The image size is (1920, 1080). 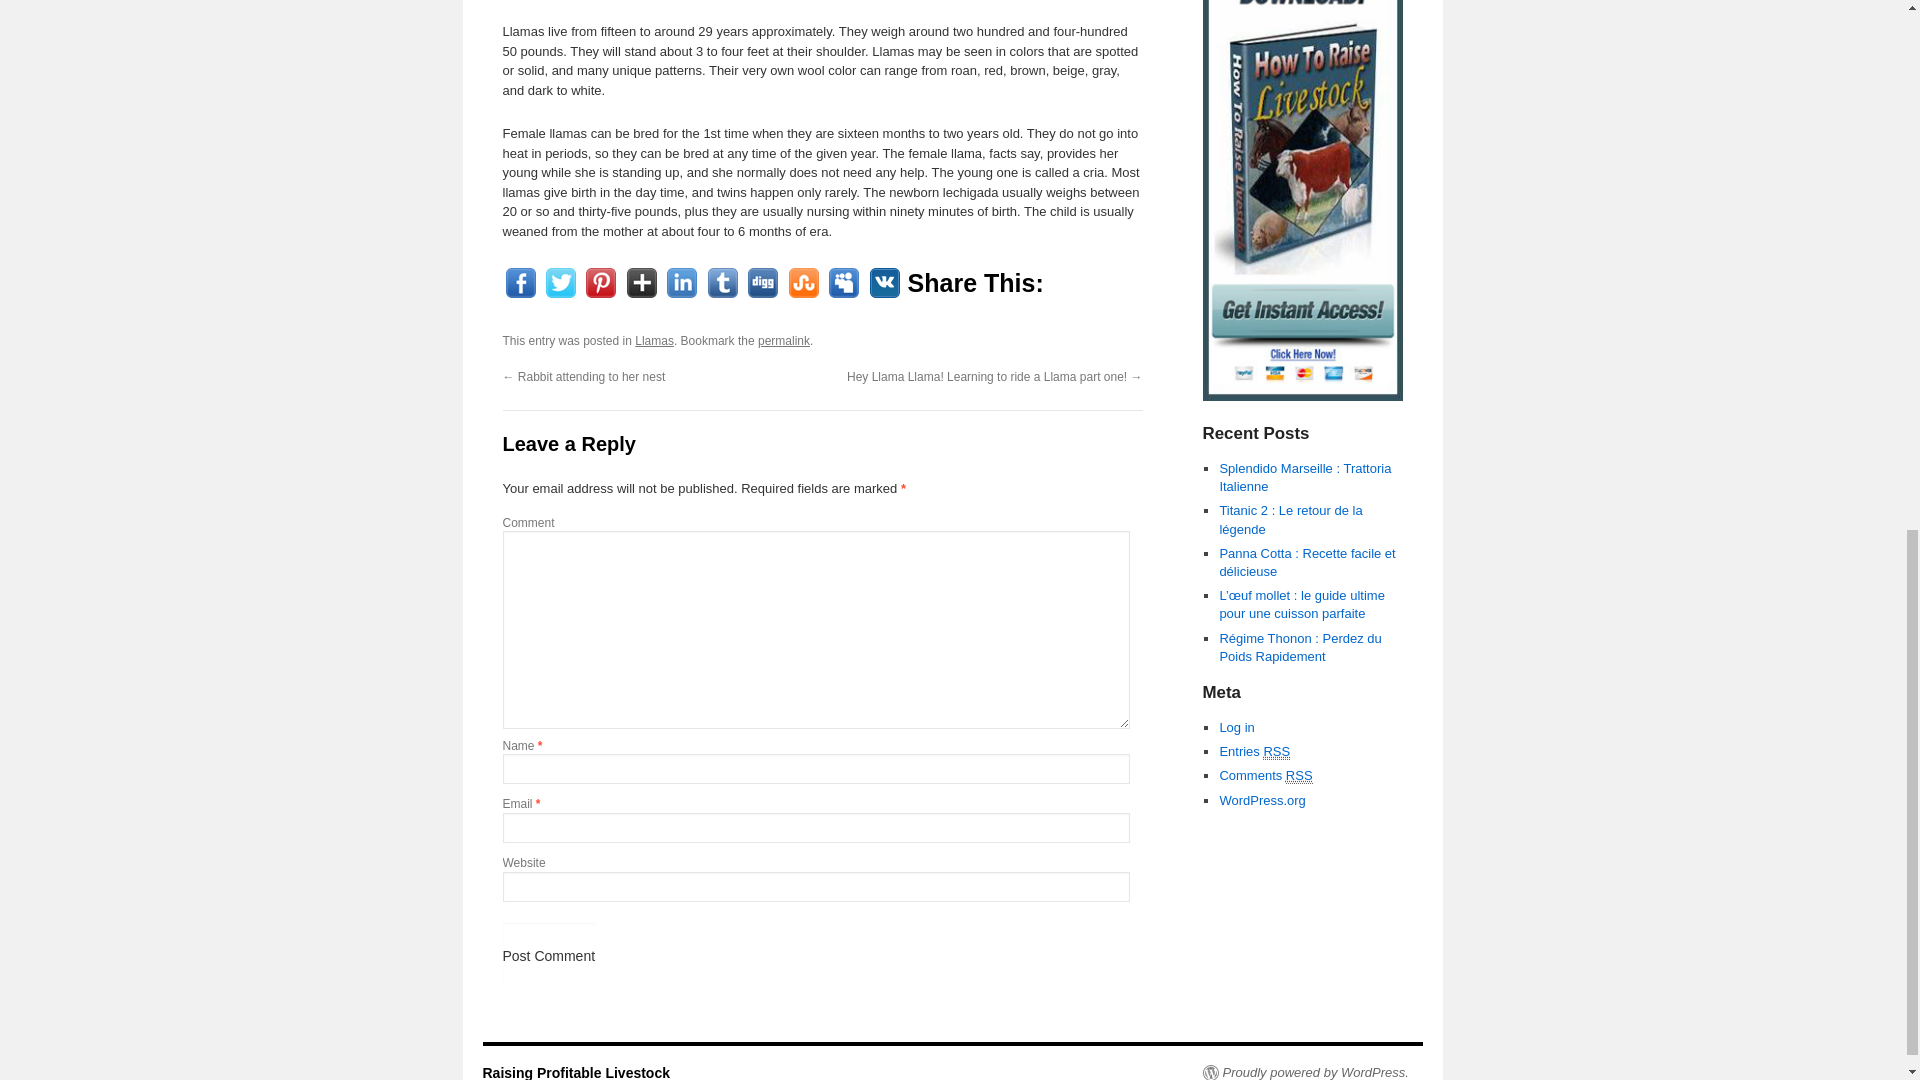 What do you see at coordinates (1276, 752) in the screenshot?
I see `Really Simple Syndication` at bounding box center [1276, 752].